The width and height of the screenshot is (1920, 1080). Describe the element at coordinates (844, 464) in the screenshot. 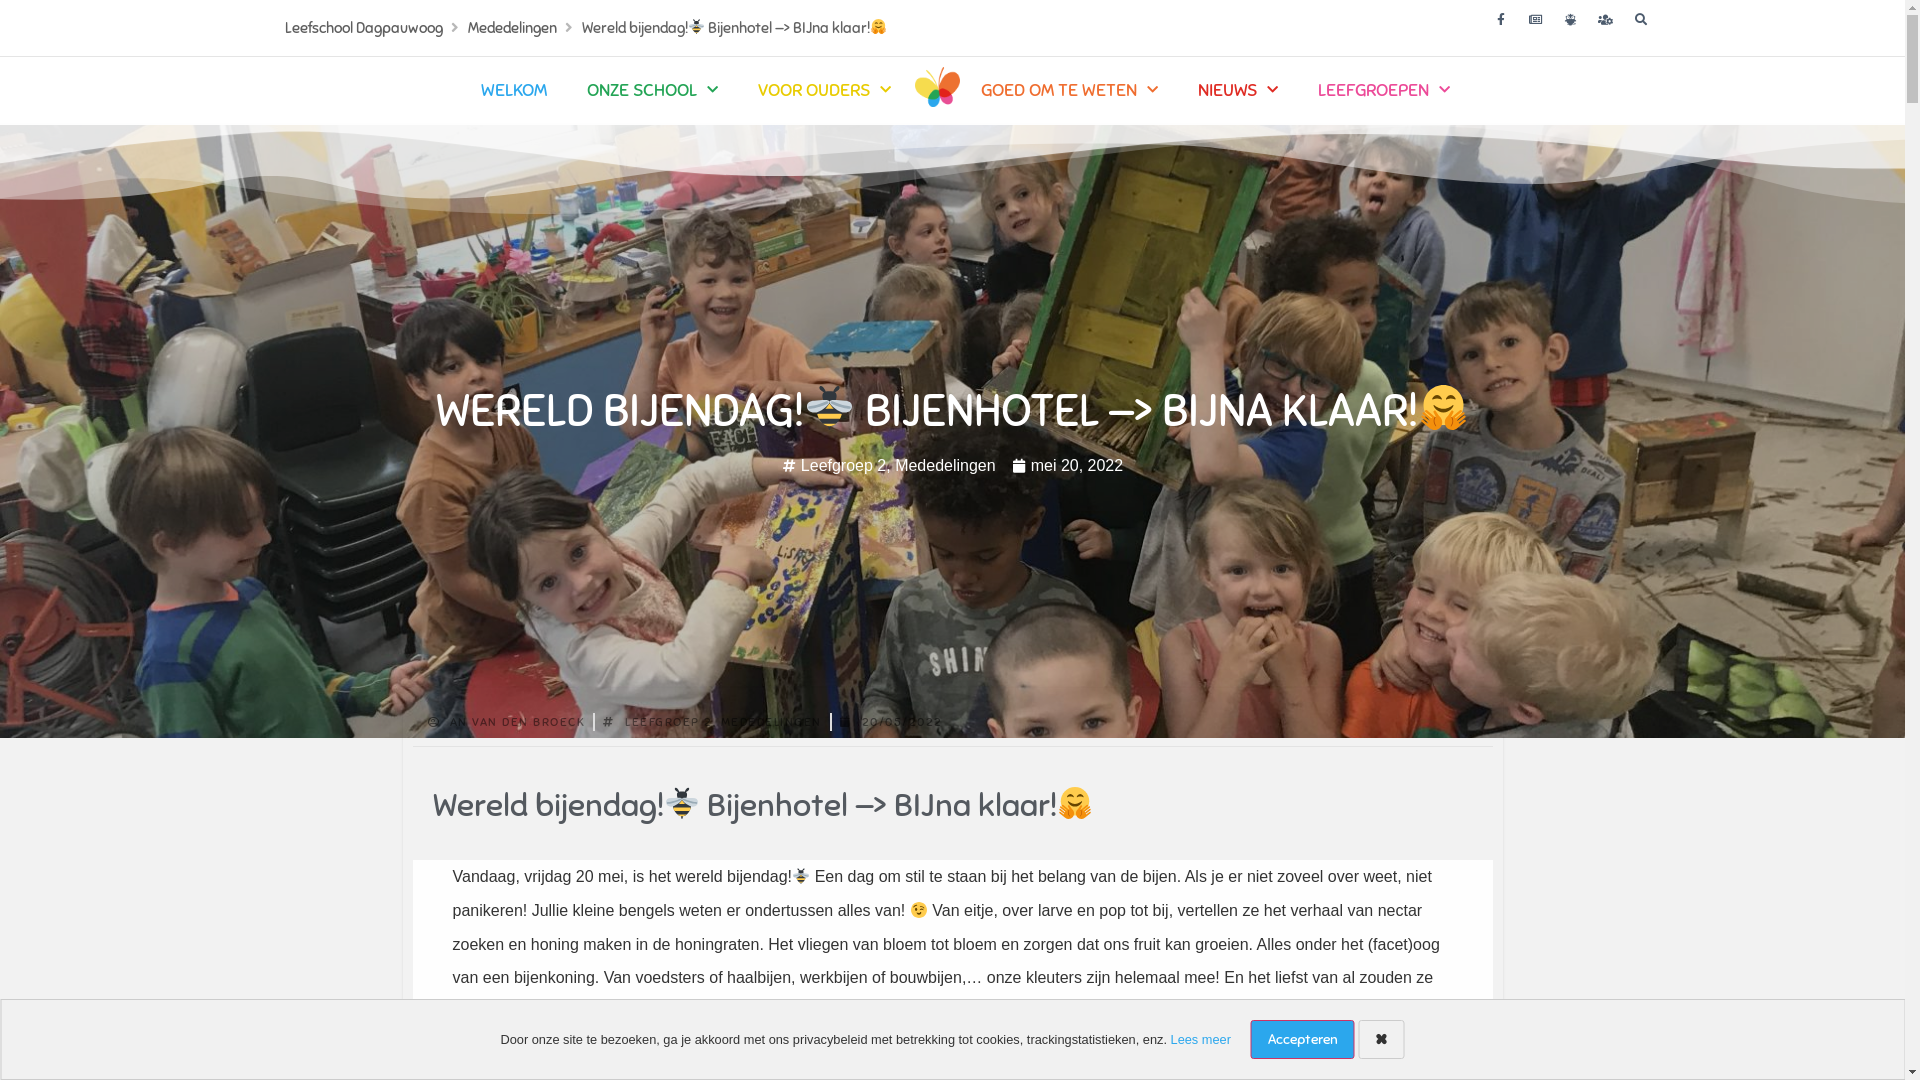

I see `Leefgroep 2` at that location.